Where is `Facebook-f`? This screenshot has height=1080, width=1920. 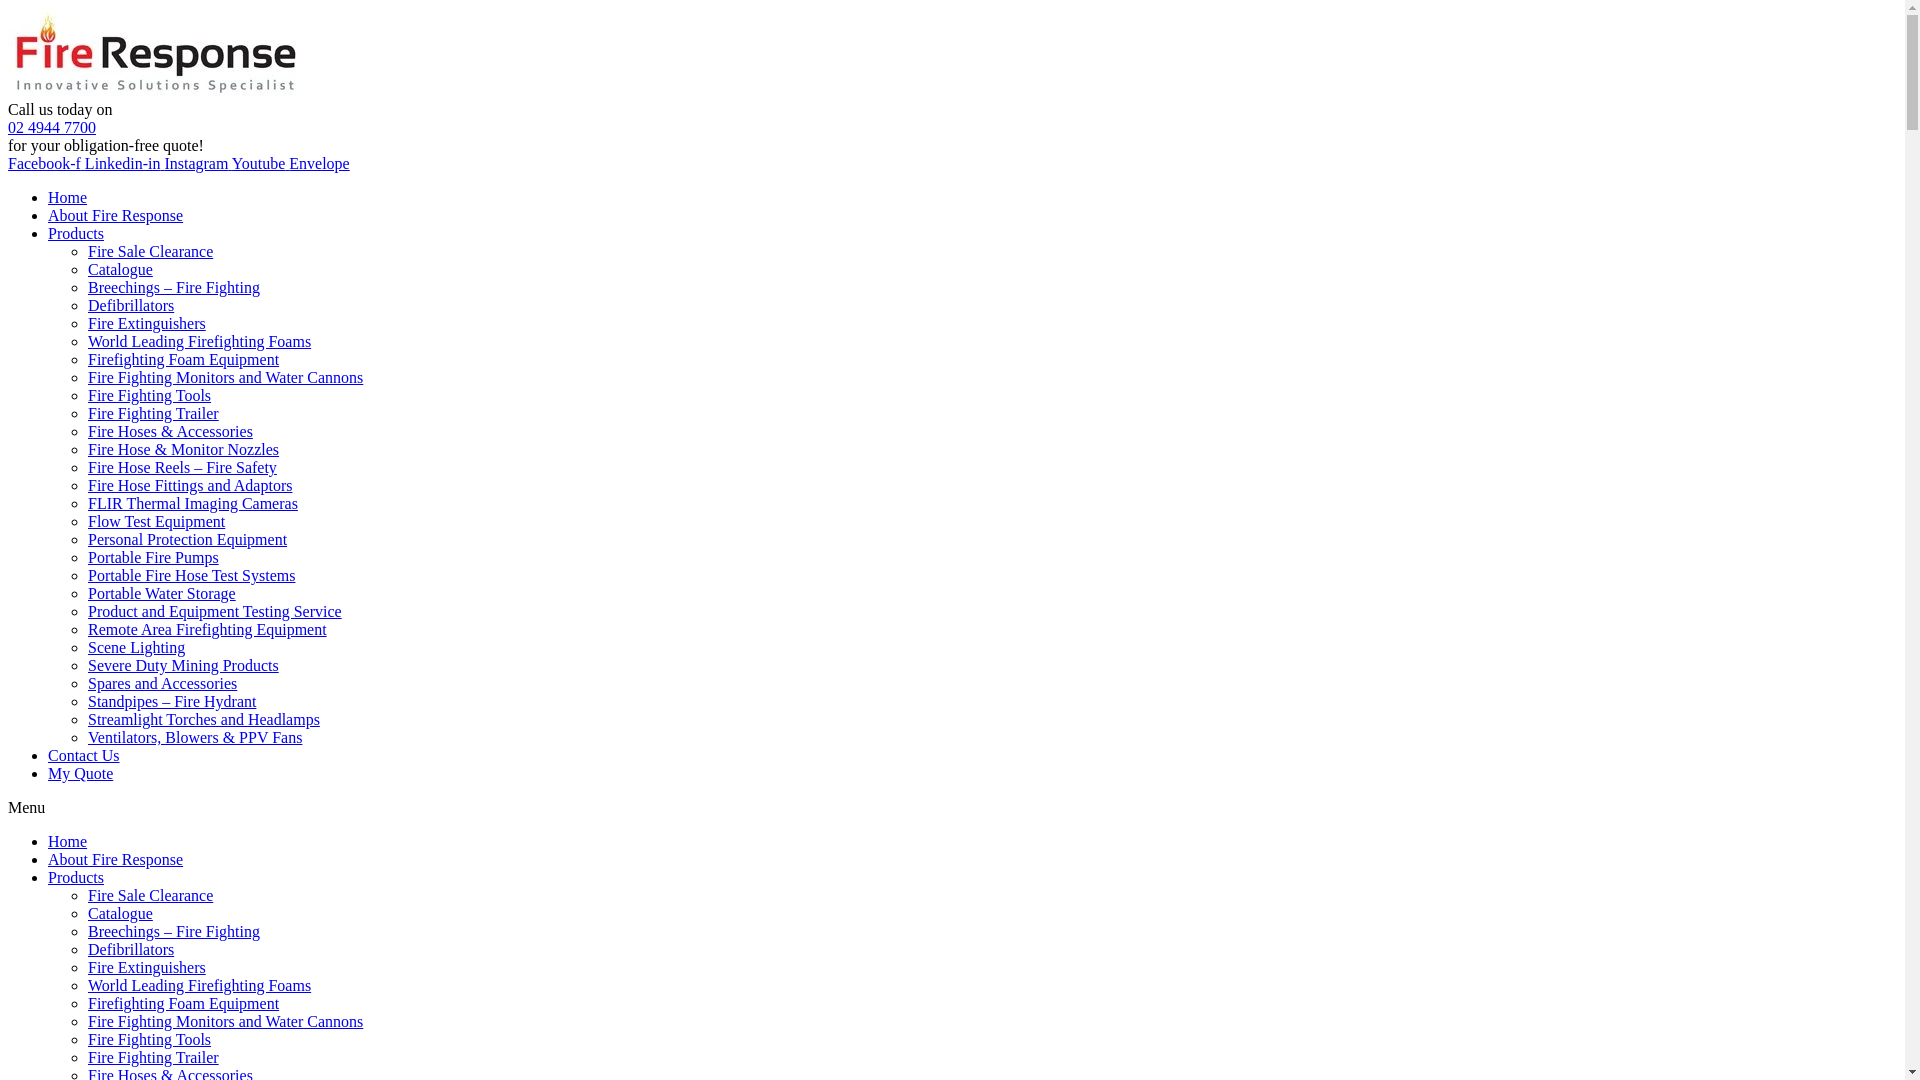 Facebook-f is located at coordinates (46, 164).